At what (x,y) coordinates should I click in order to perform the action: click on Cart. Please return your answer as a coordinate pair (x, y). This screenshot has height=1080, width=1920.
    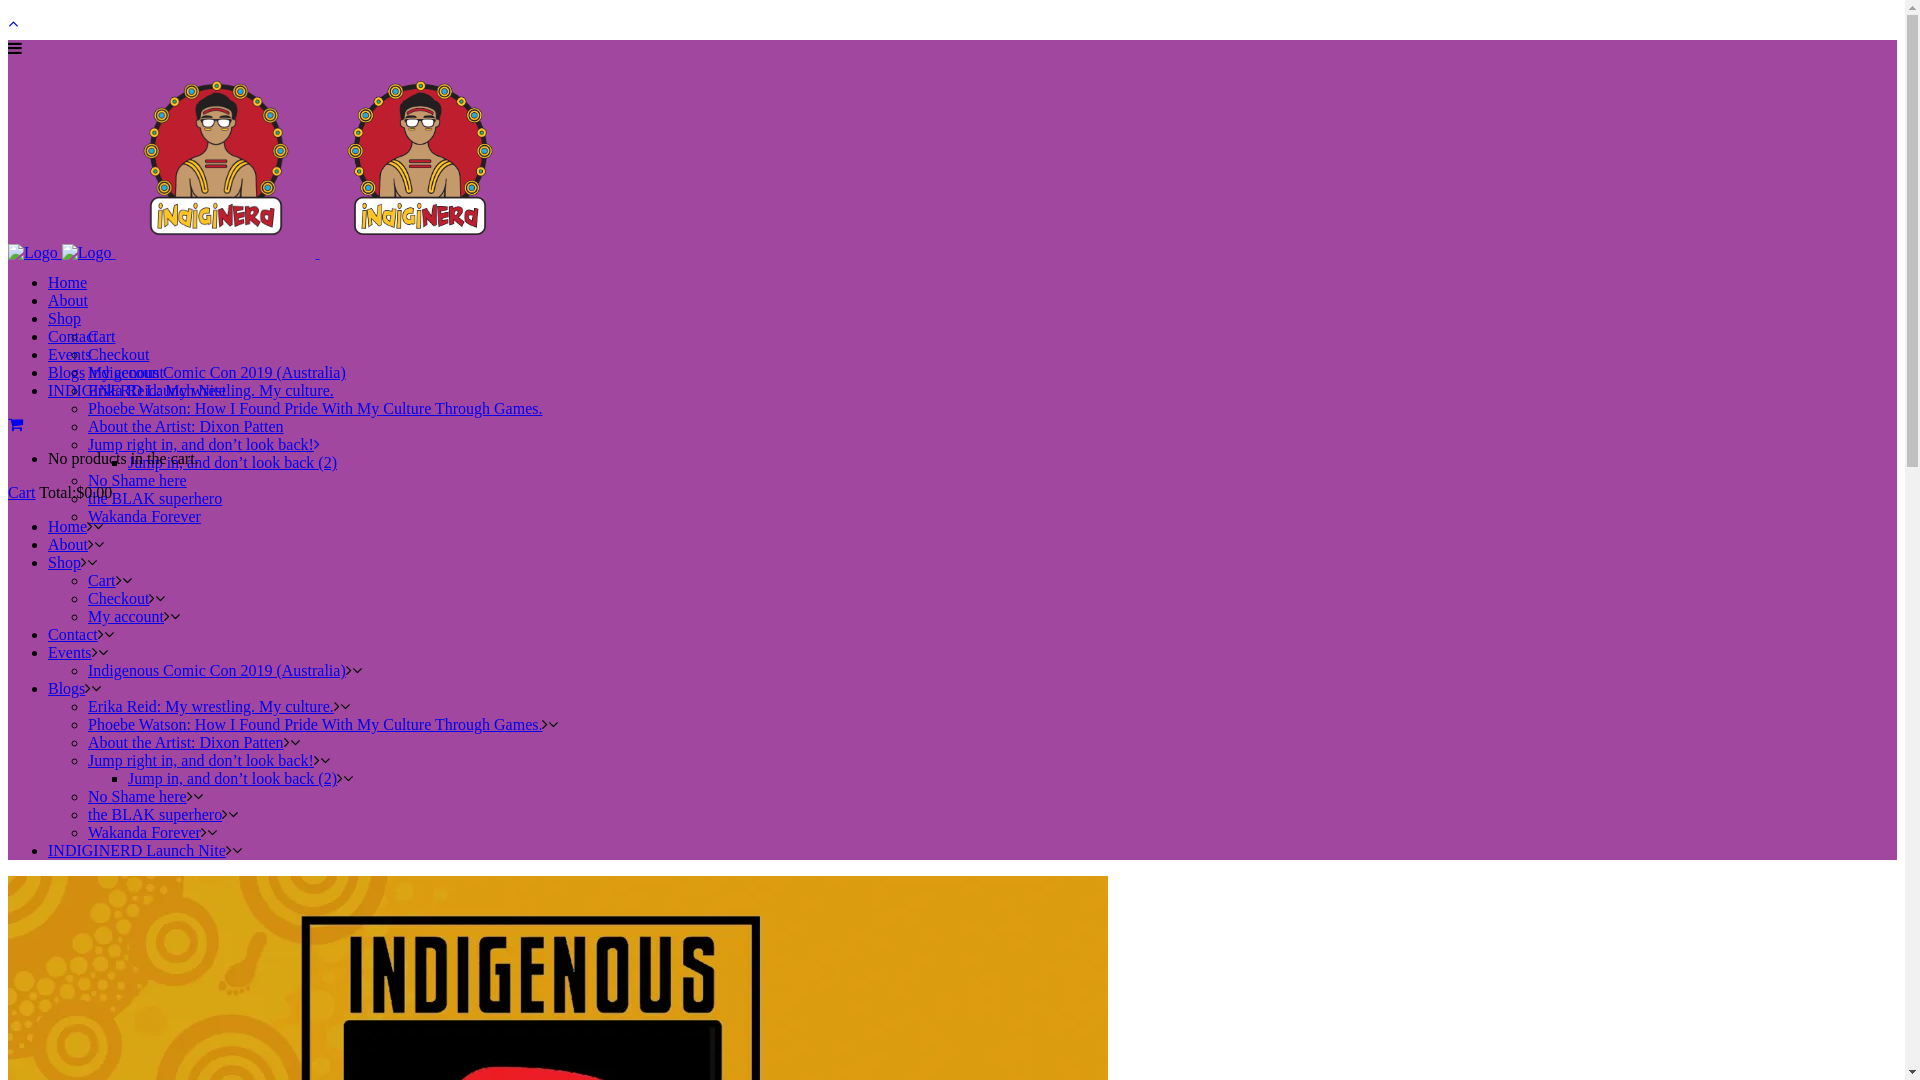
    Looking at the image, I should click on (102, 336).